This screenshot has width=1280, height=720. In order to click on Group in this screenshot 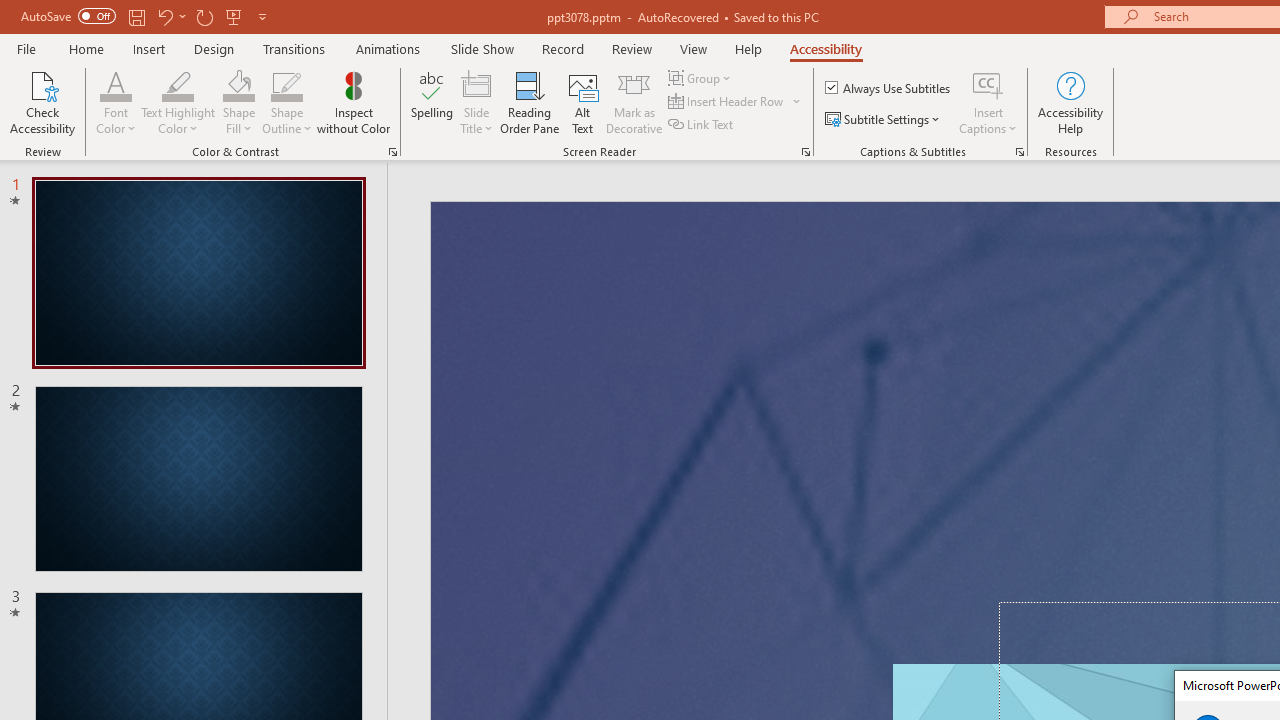, I will do `click(702, 78)`.